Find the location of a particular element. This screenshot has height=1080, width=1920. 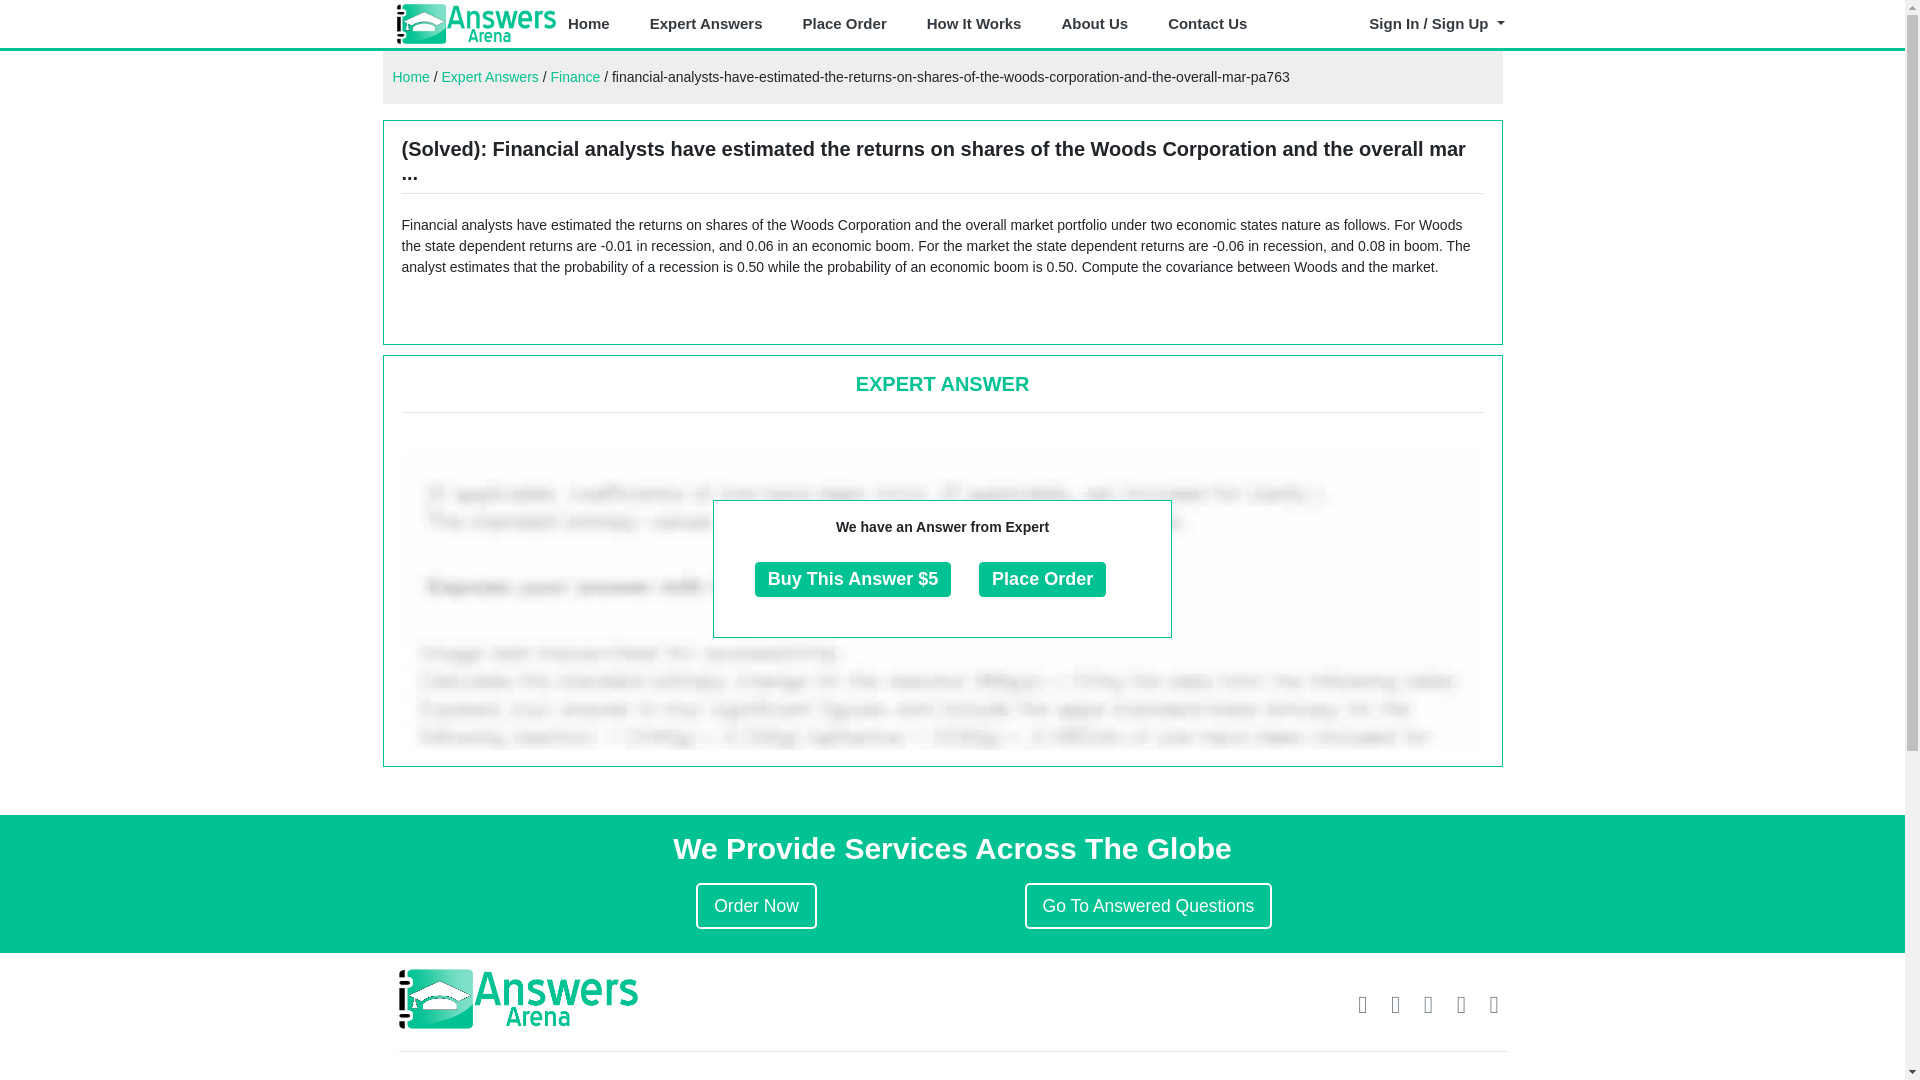

Finance is located at coordinates (574, 77).